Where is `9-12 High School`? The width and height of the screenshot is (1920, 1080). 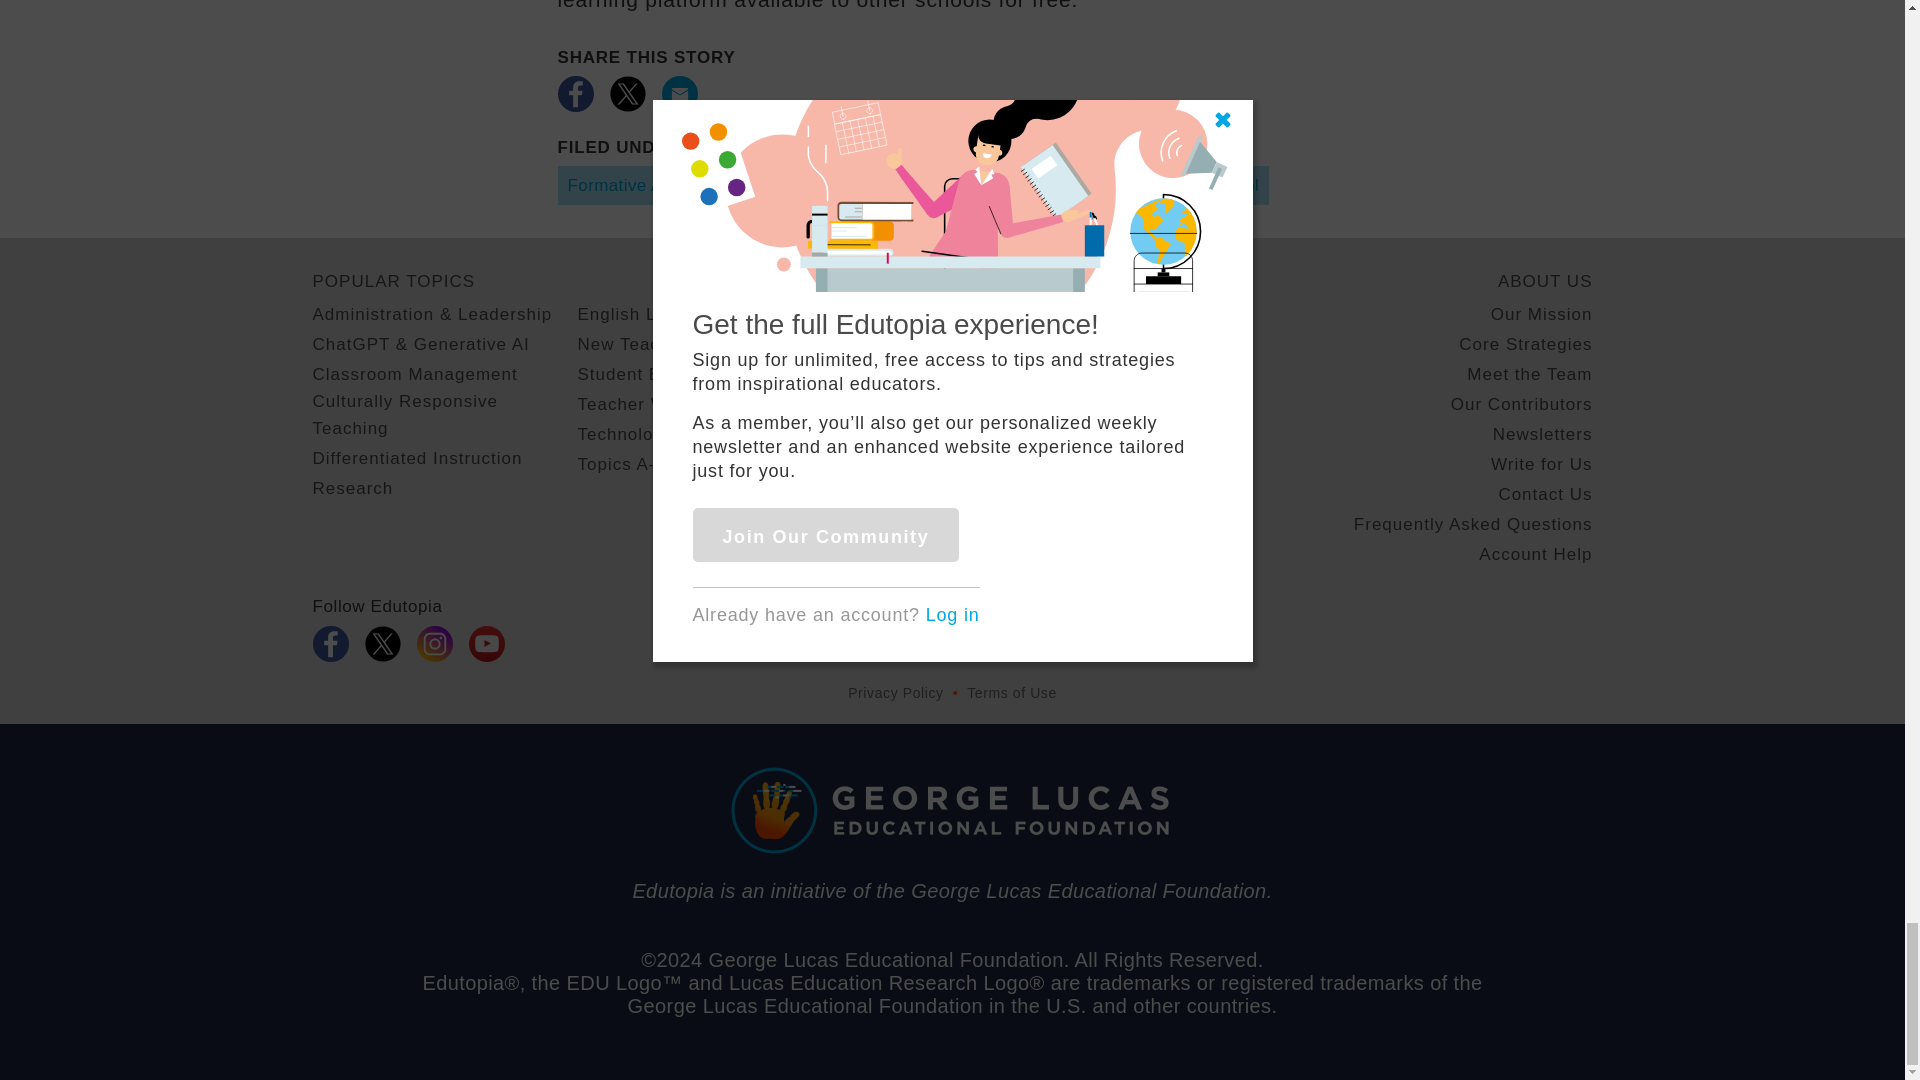
9-12 High School is located at coordinates (1190, 186).